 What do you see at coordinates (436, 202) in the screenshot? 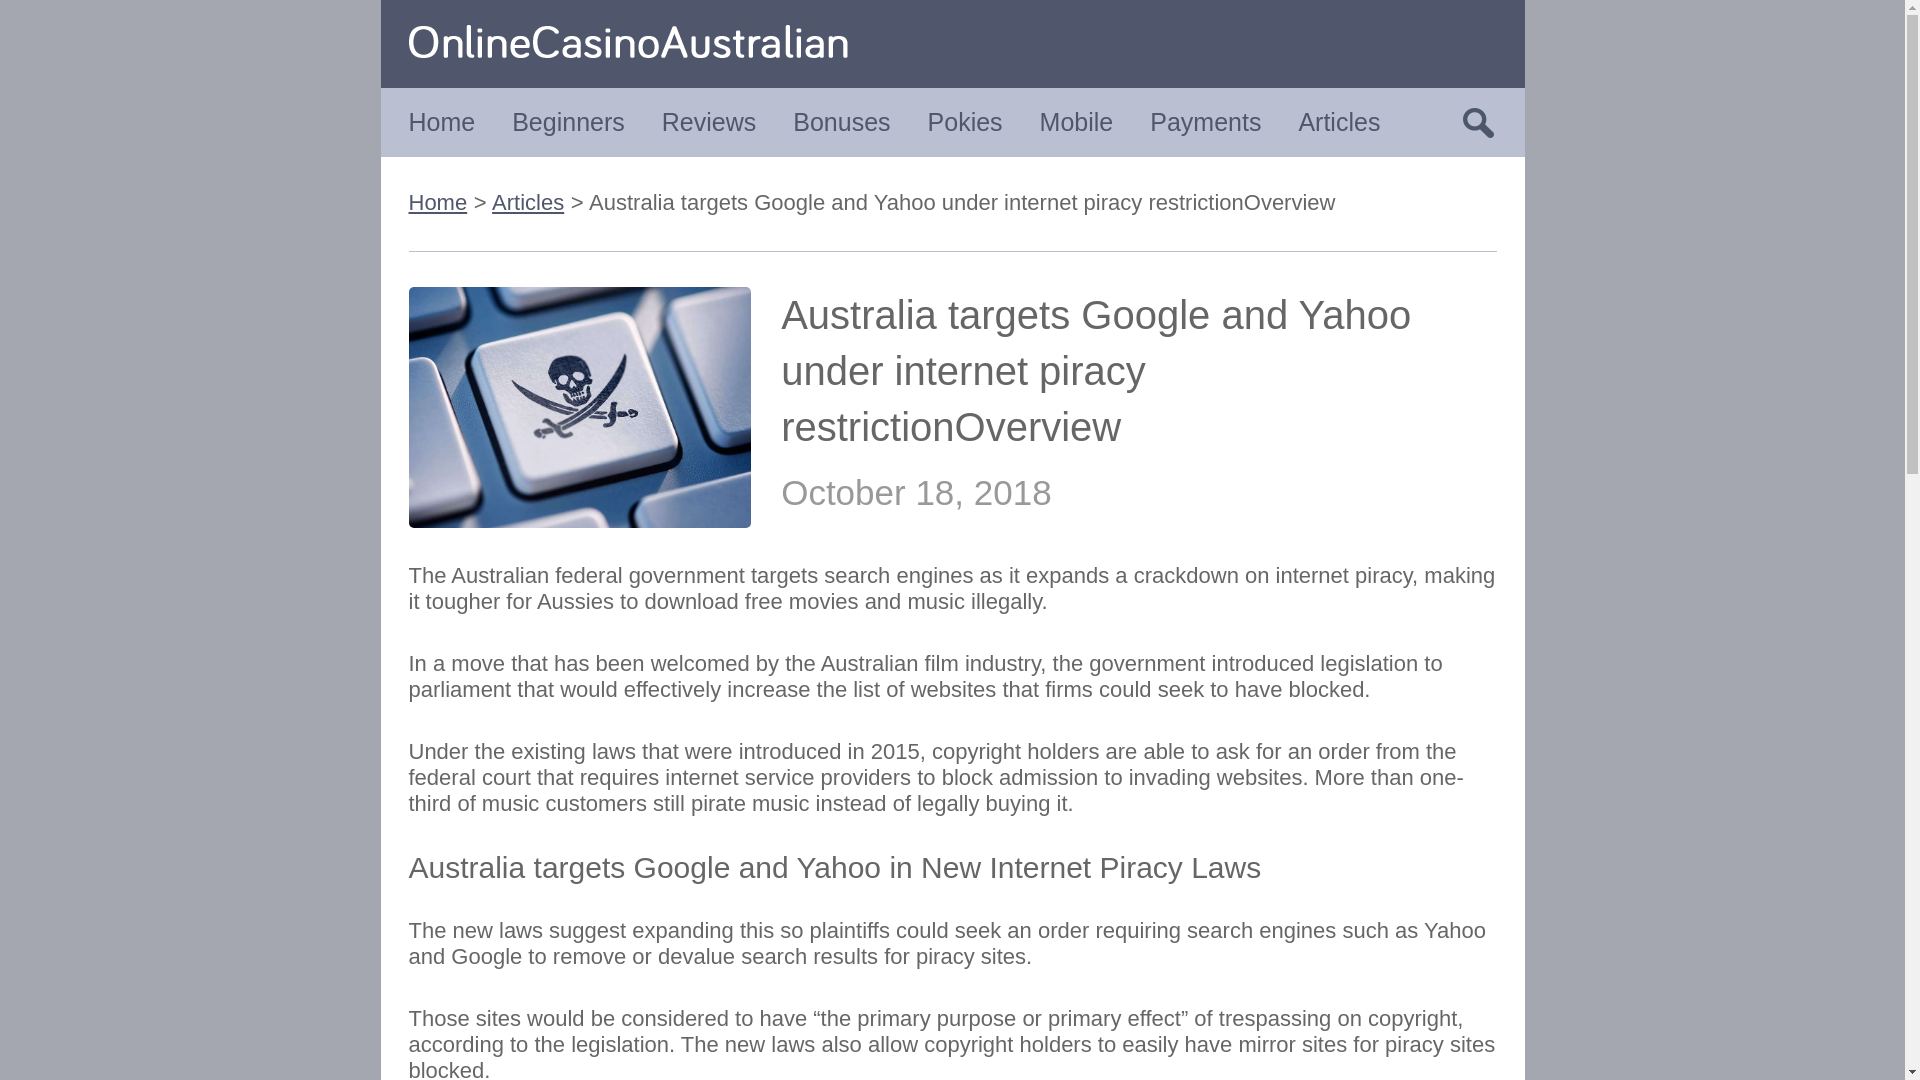
I see `Home` at bounding box center [436, 202].